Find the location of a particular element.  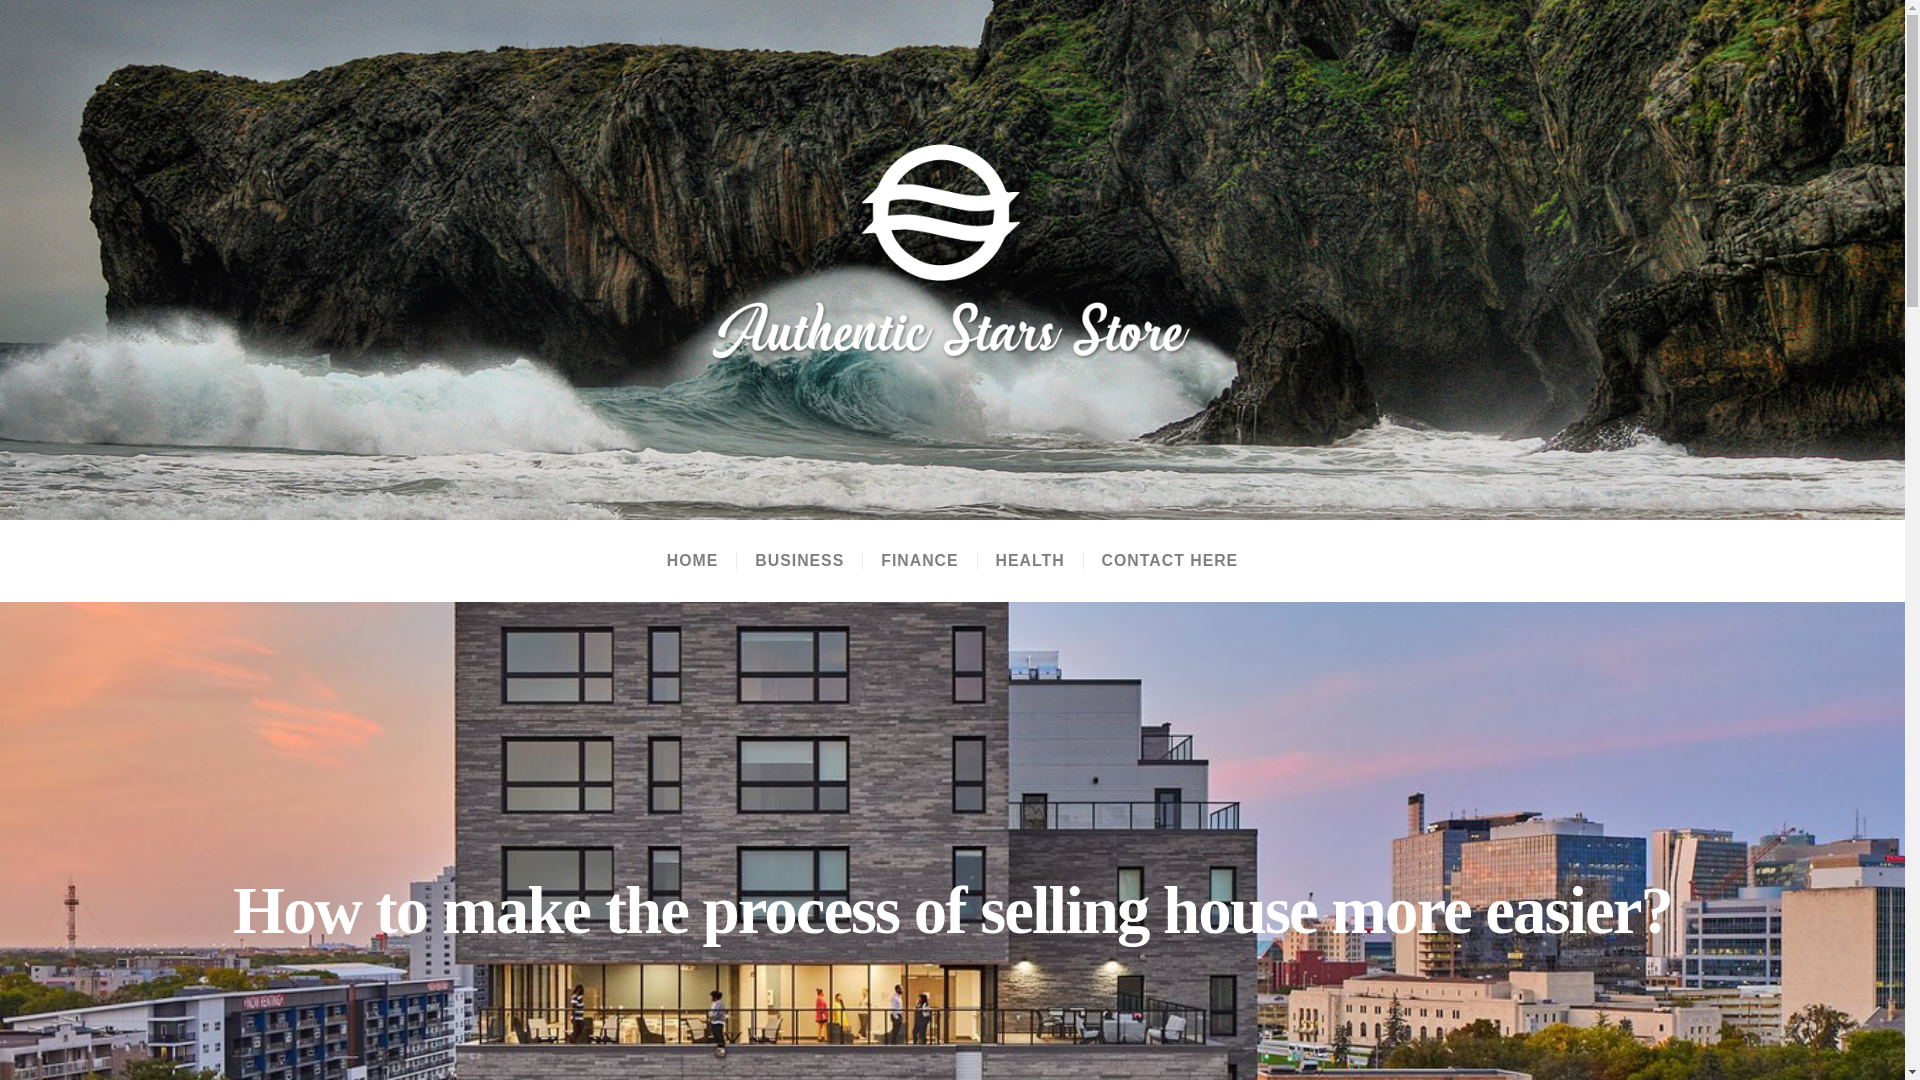

HEALTH is located at coordinates (1030, 560).